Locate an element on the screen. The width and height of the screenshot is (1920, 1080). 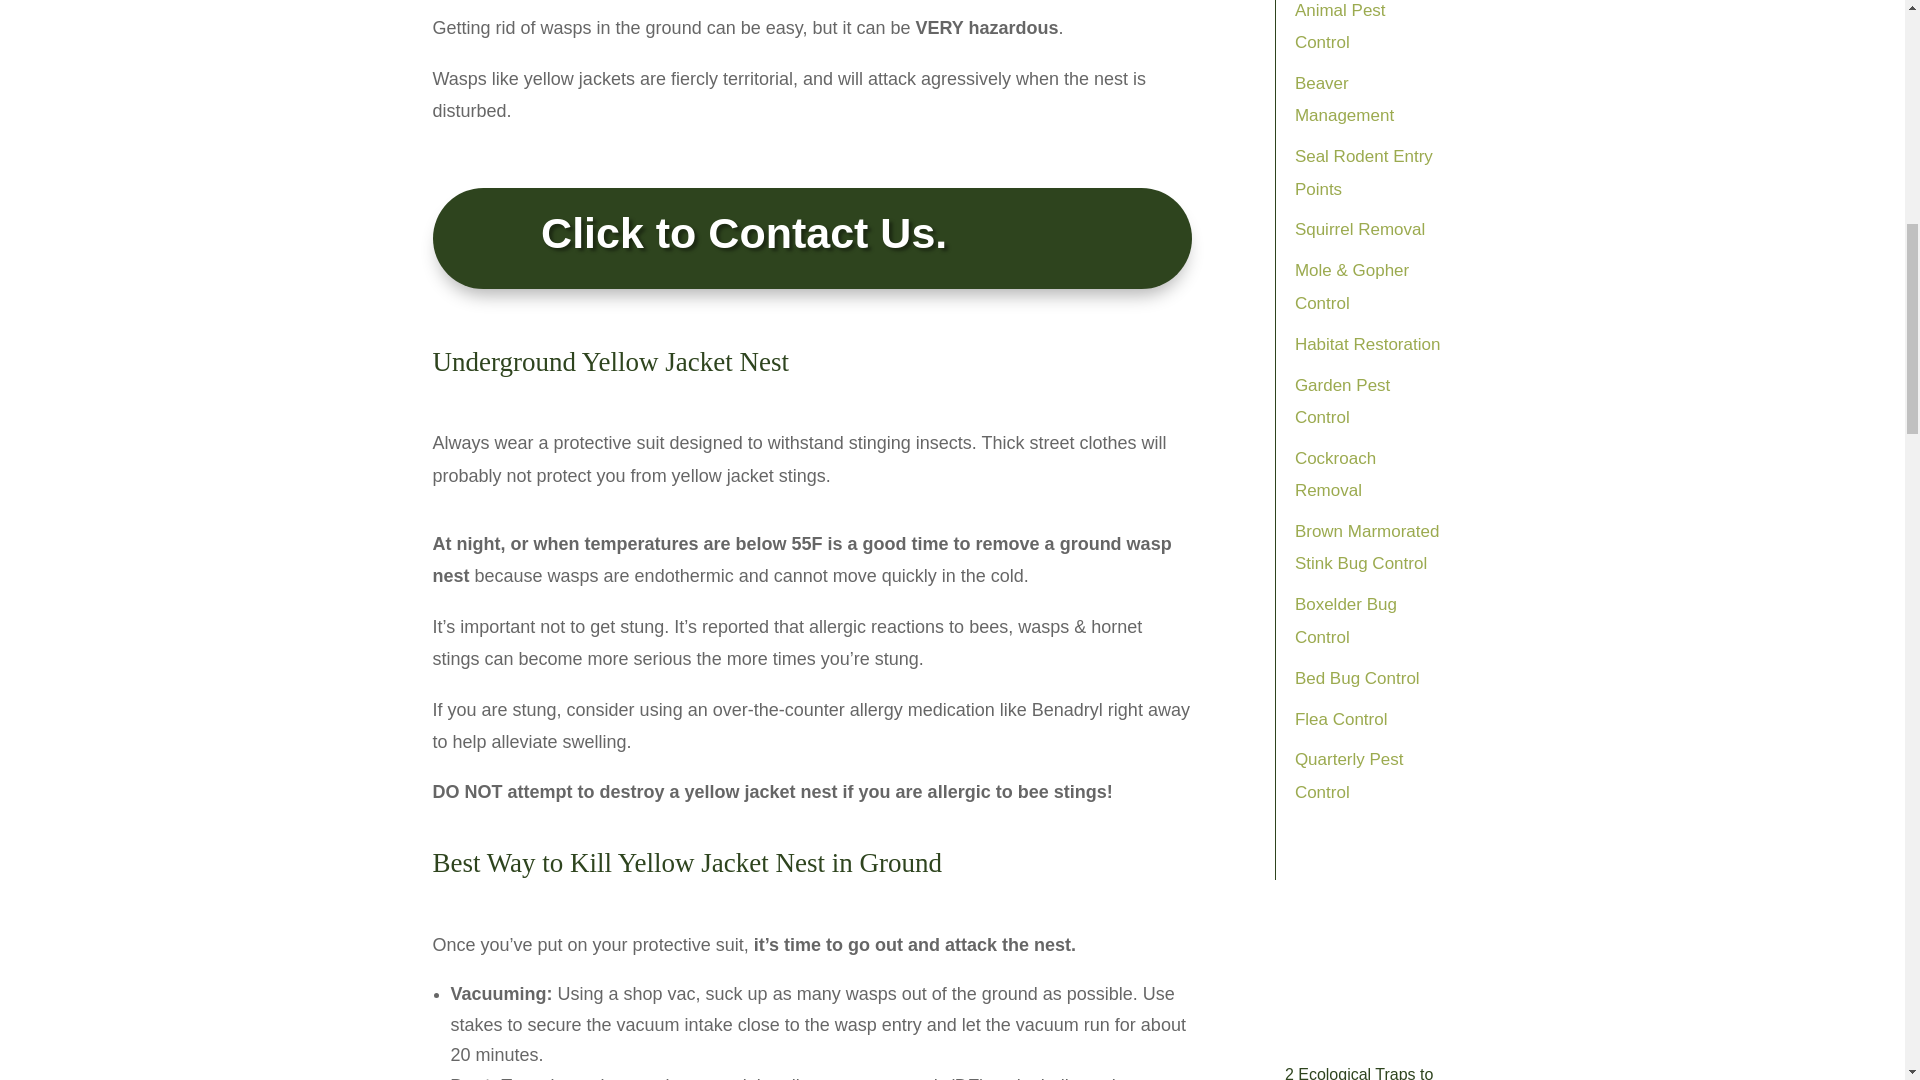
Flea Control is located at coordinates (1341, 719).